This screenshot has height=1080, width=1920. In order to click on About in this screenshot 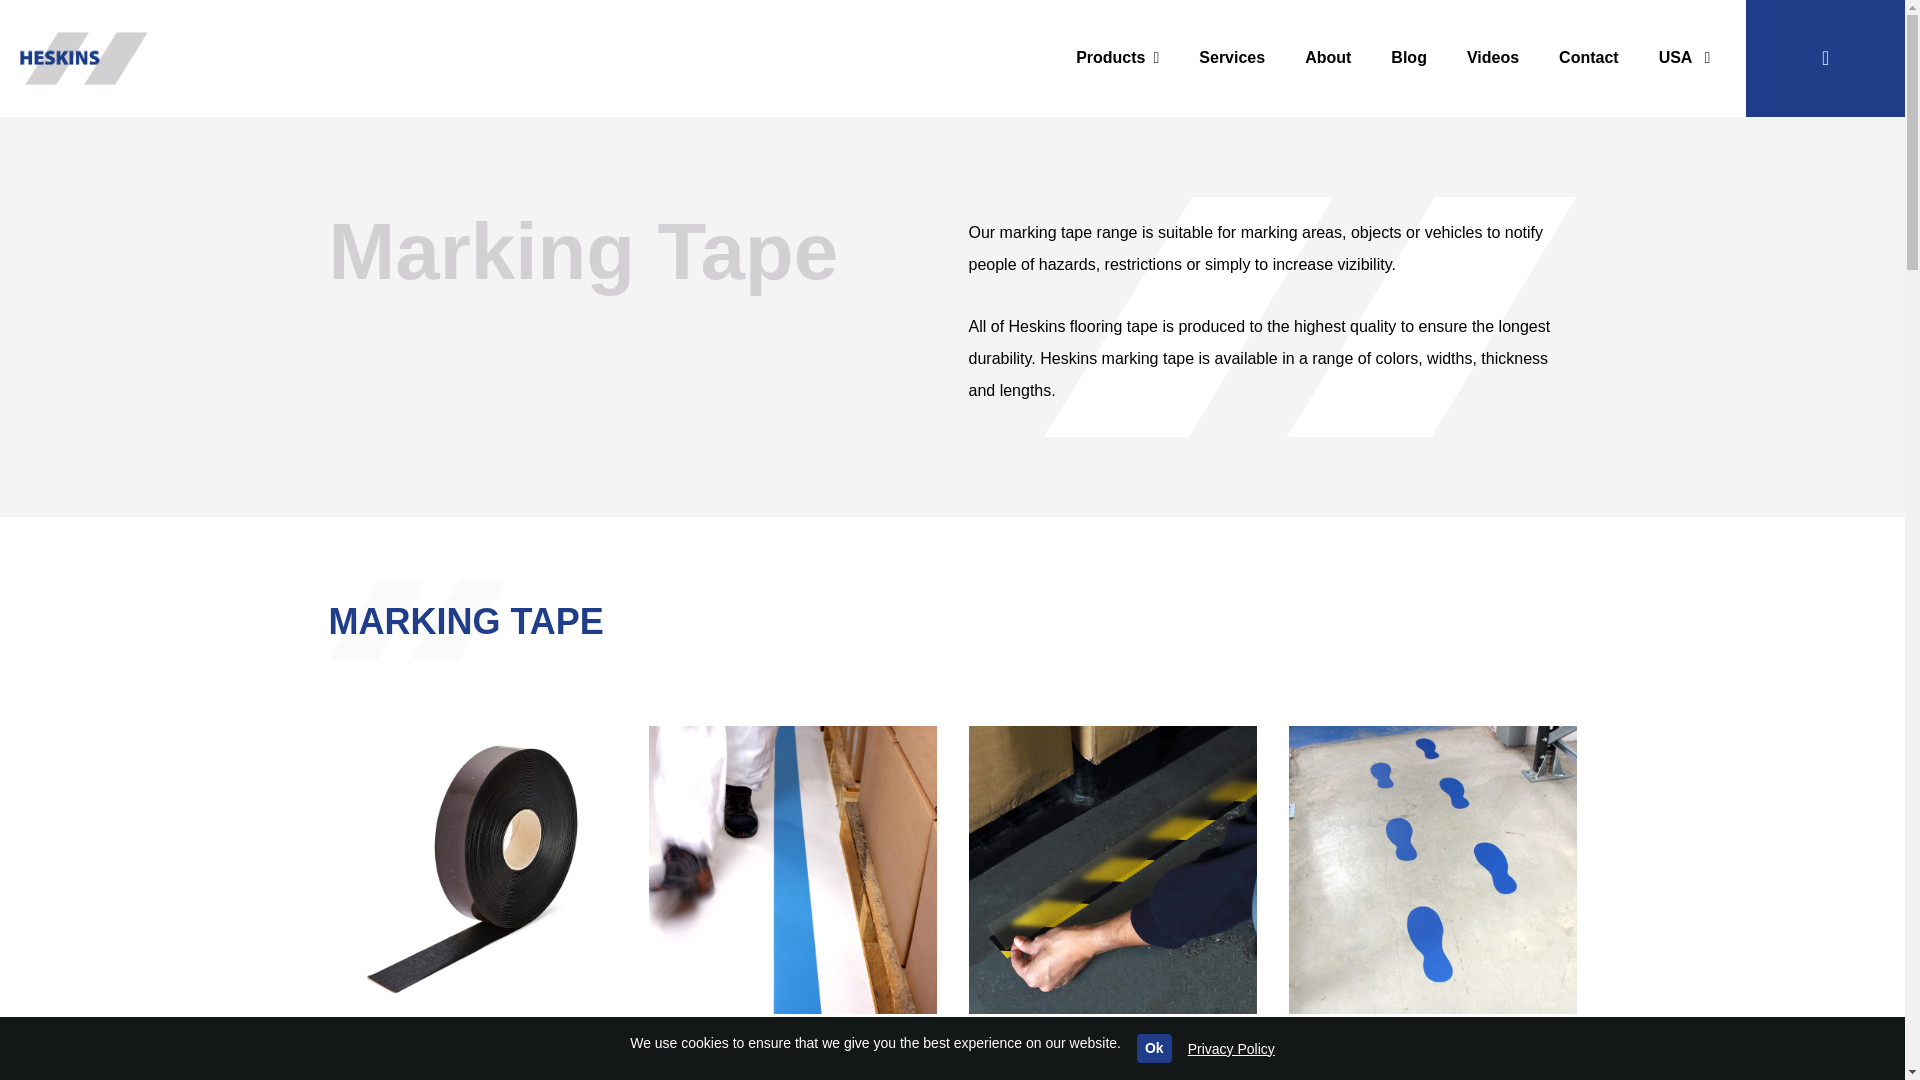, I will do `click(1327, 57)`.